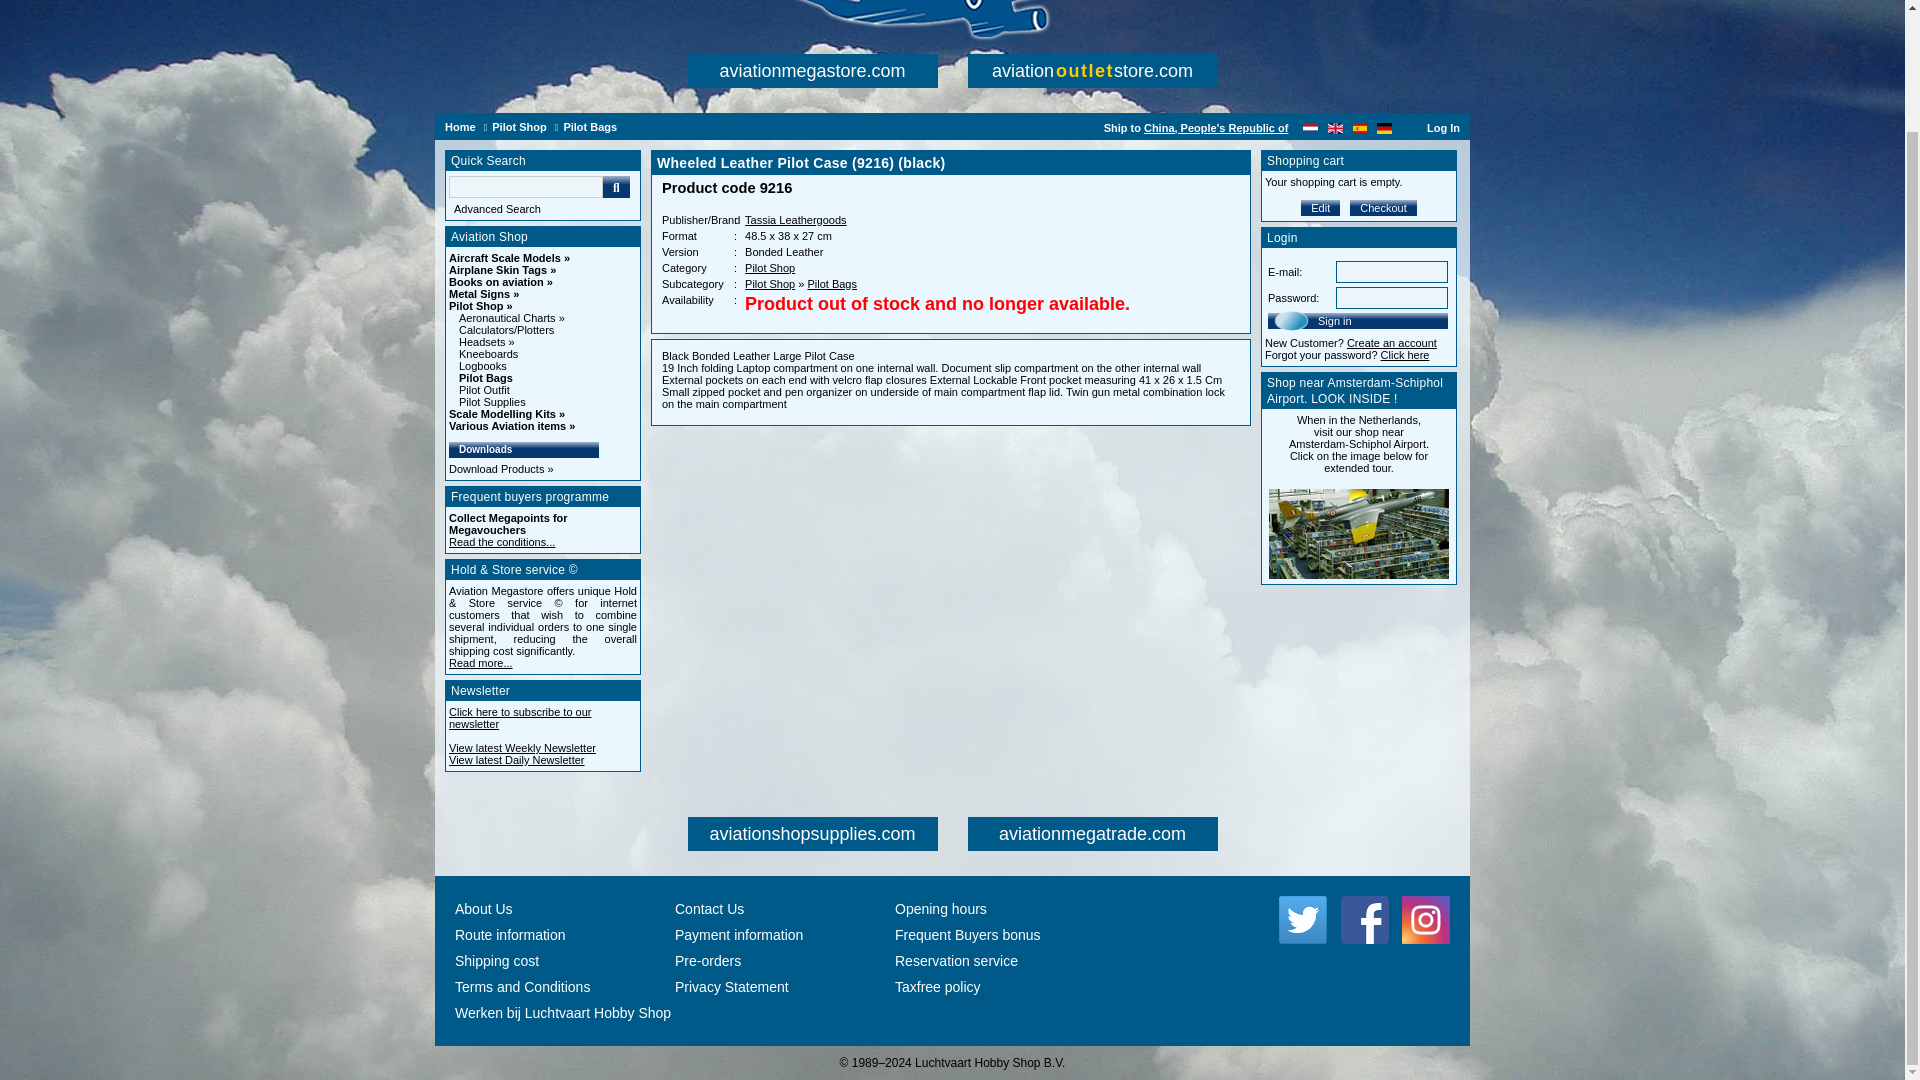  I want to click on China, People's Republic of, so click(1216, 128).